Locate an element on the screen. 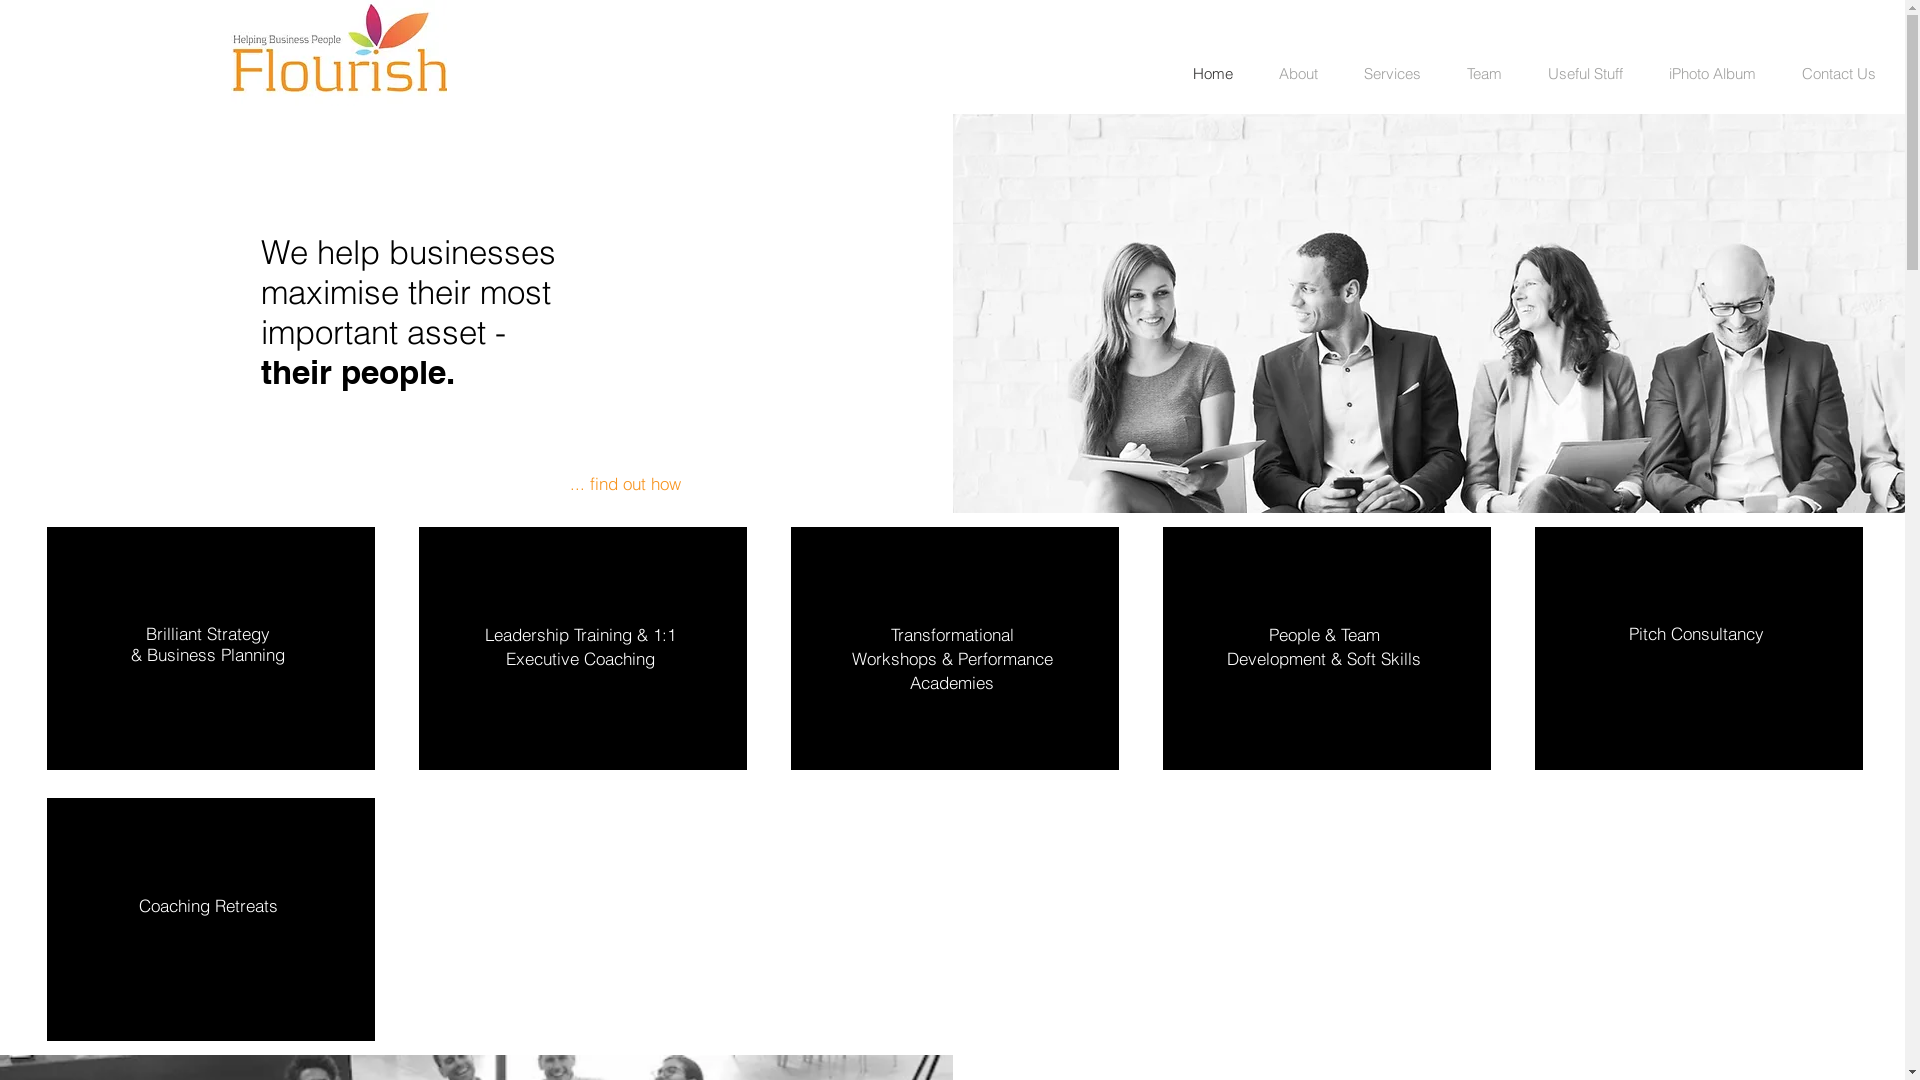  Contact Us is located at coordinates (1838, 74).